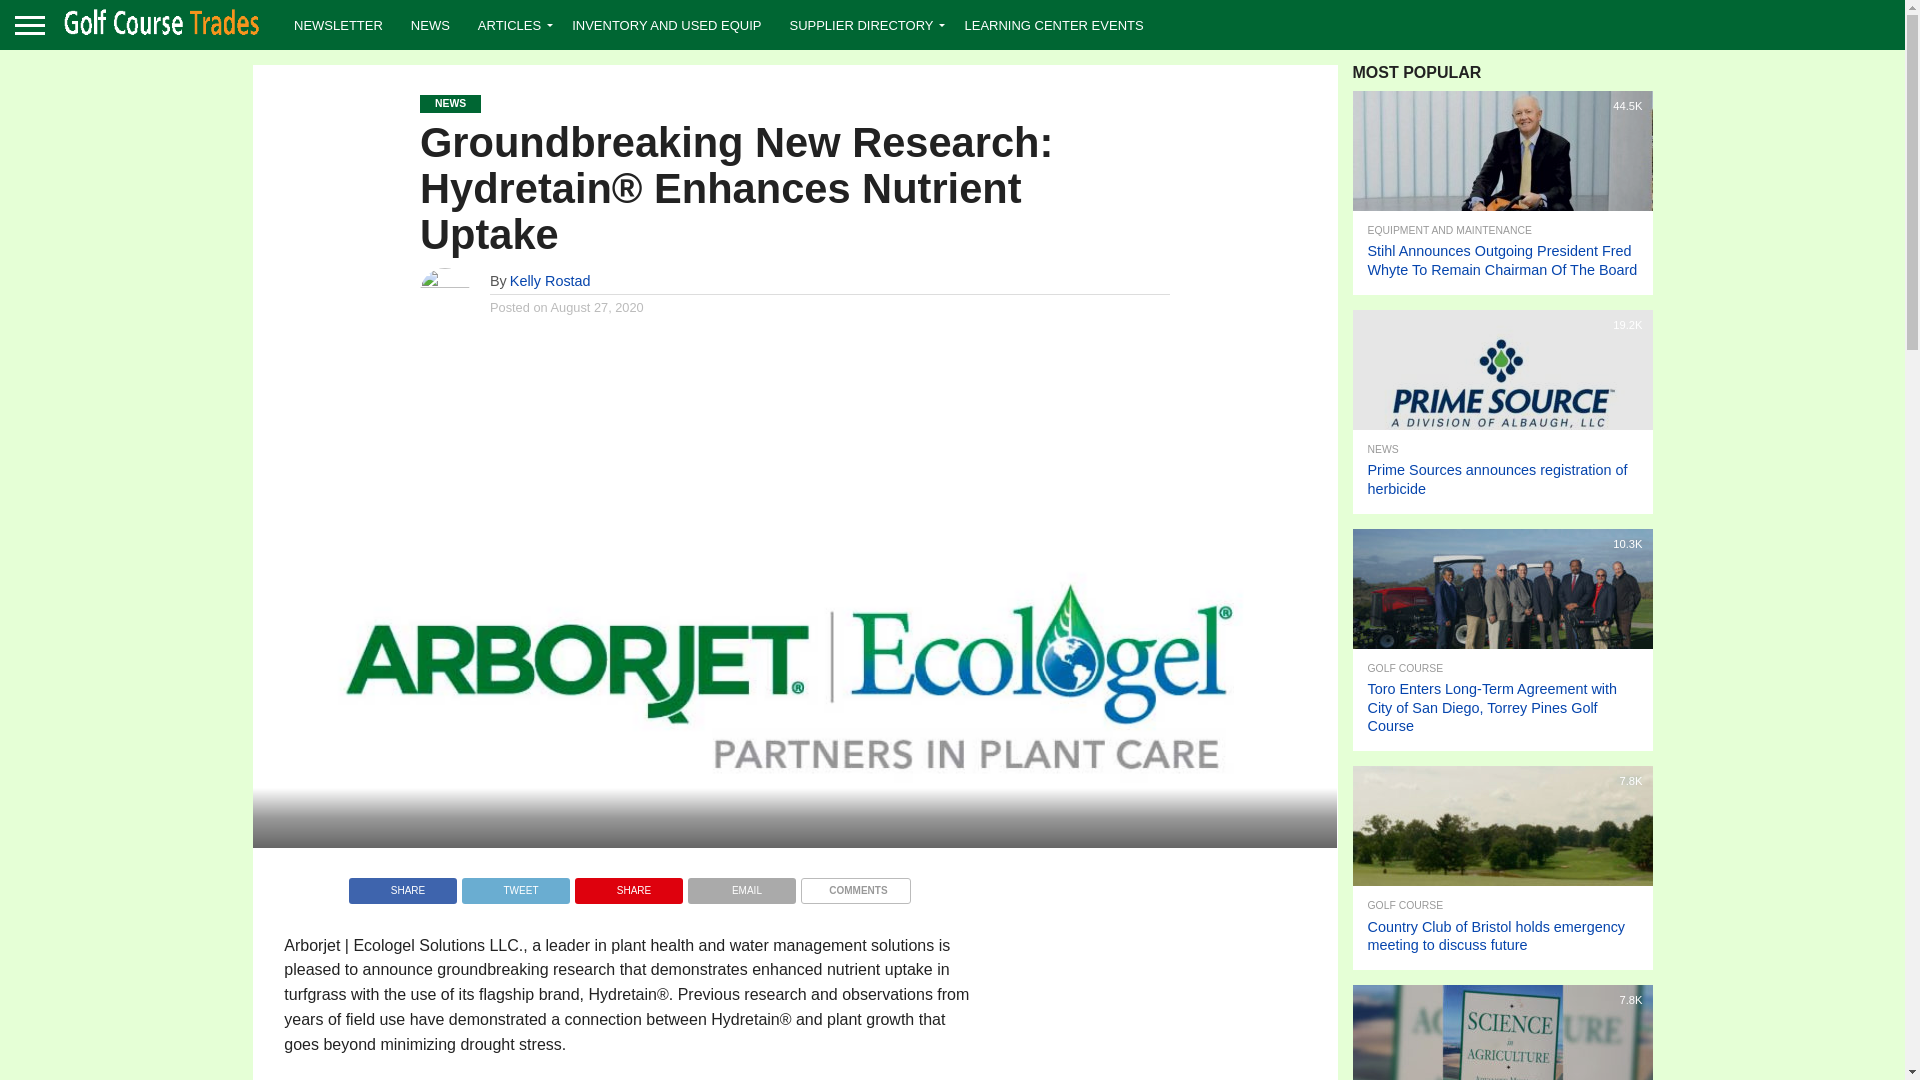 The height and width of the screenshot is (1080, 1920). I want to click on Share on Facebook, so click(402, 885).